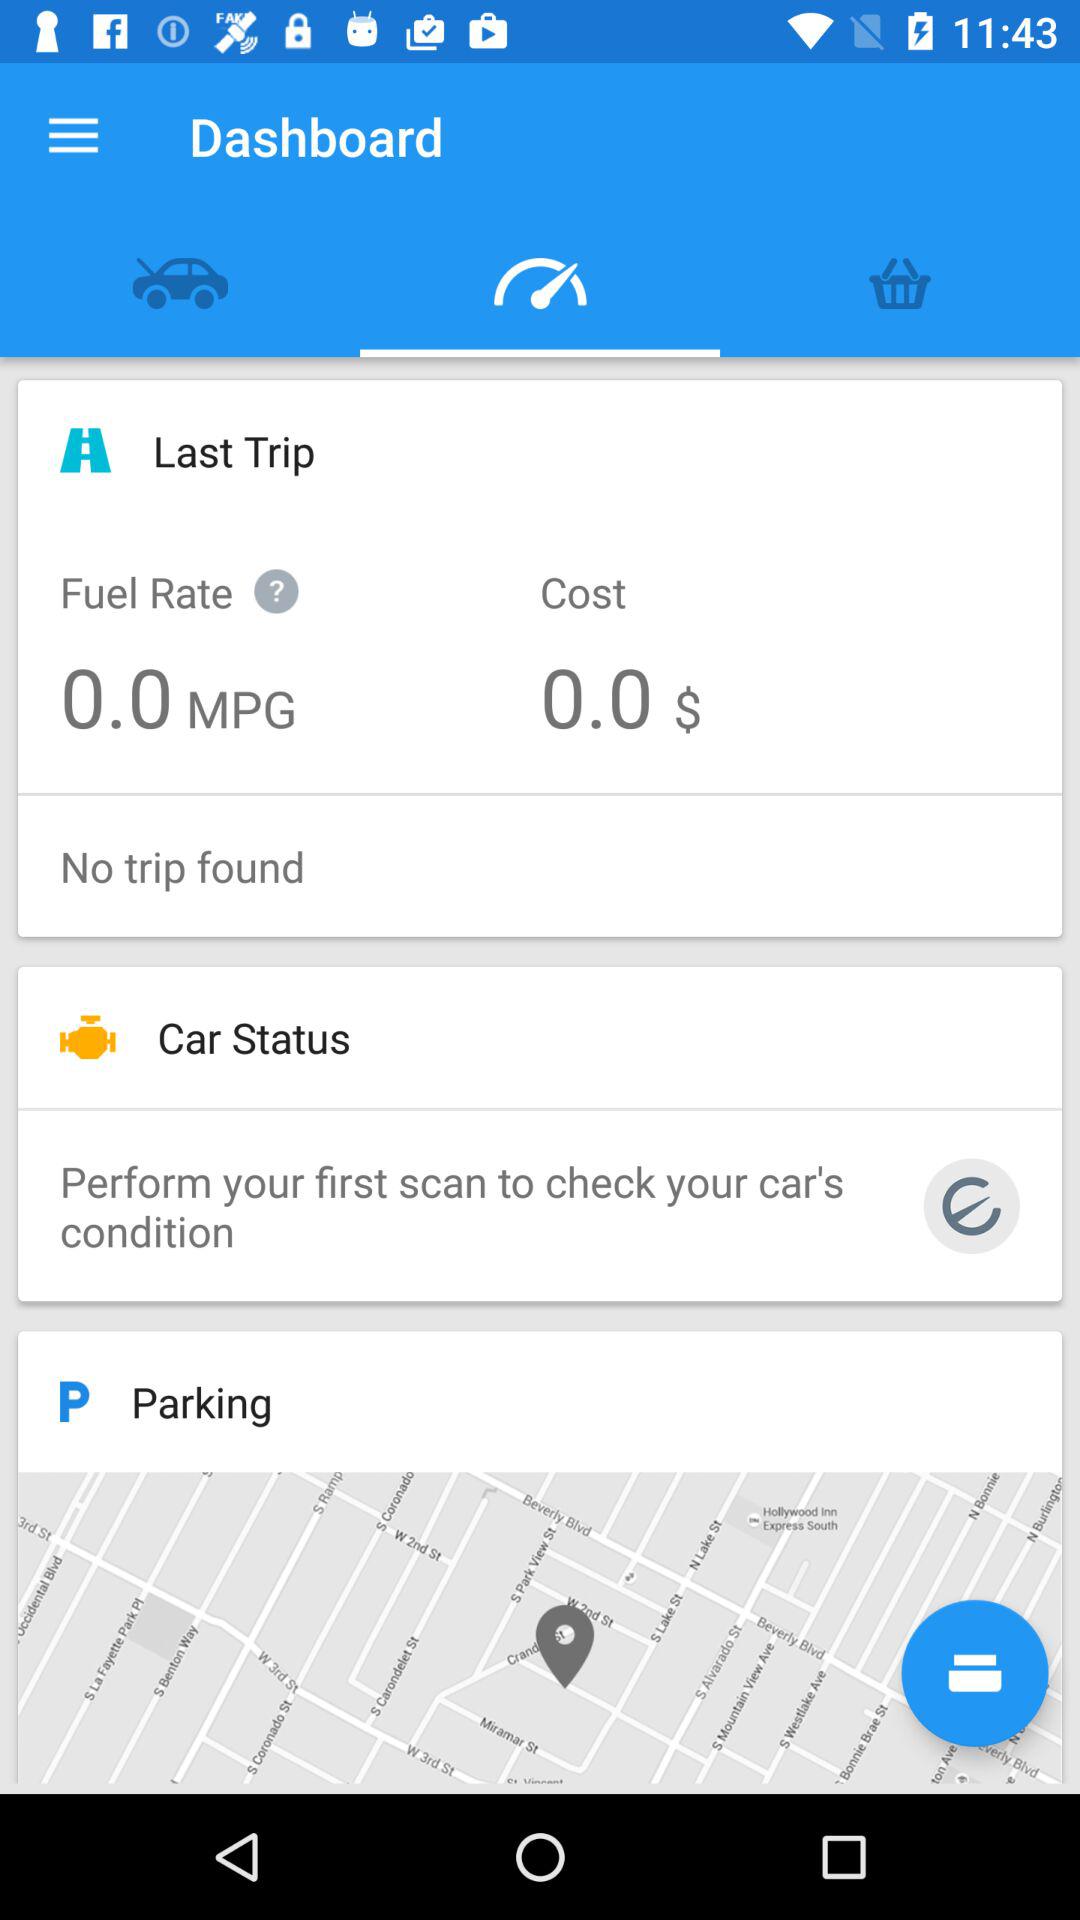 The height and width of the screenshot is (1920, 1080). I want to click on open the item next to the dashboard, so click(73, 136).